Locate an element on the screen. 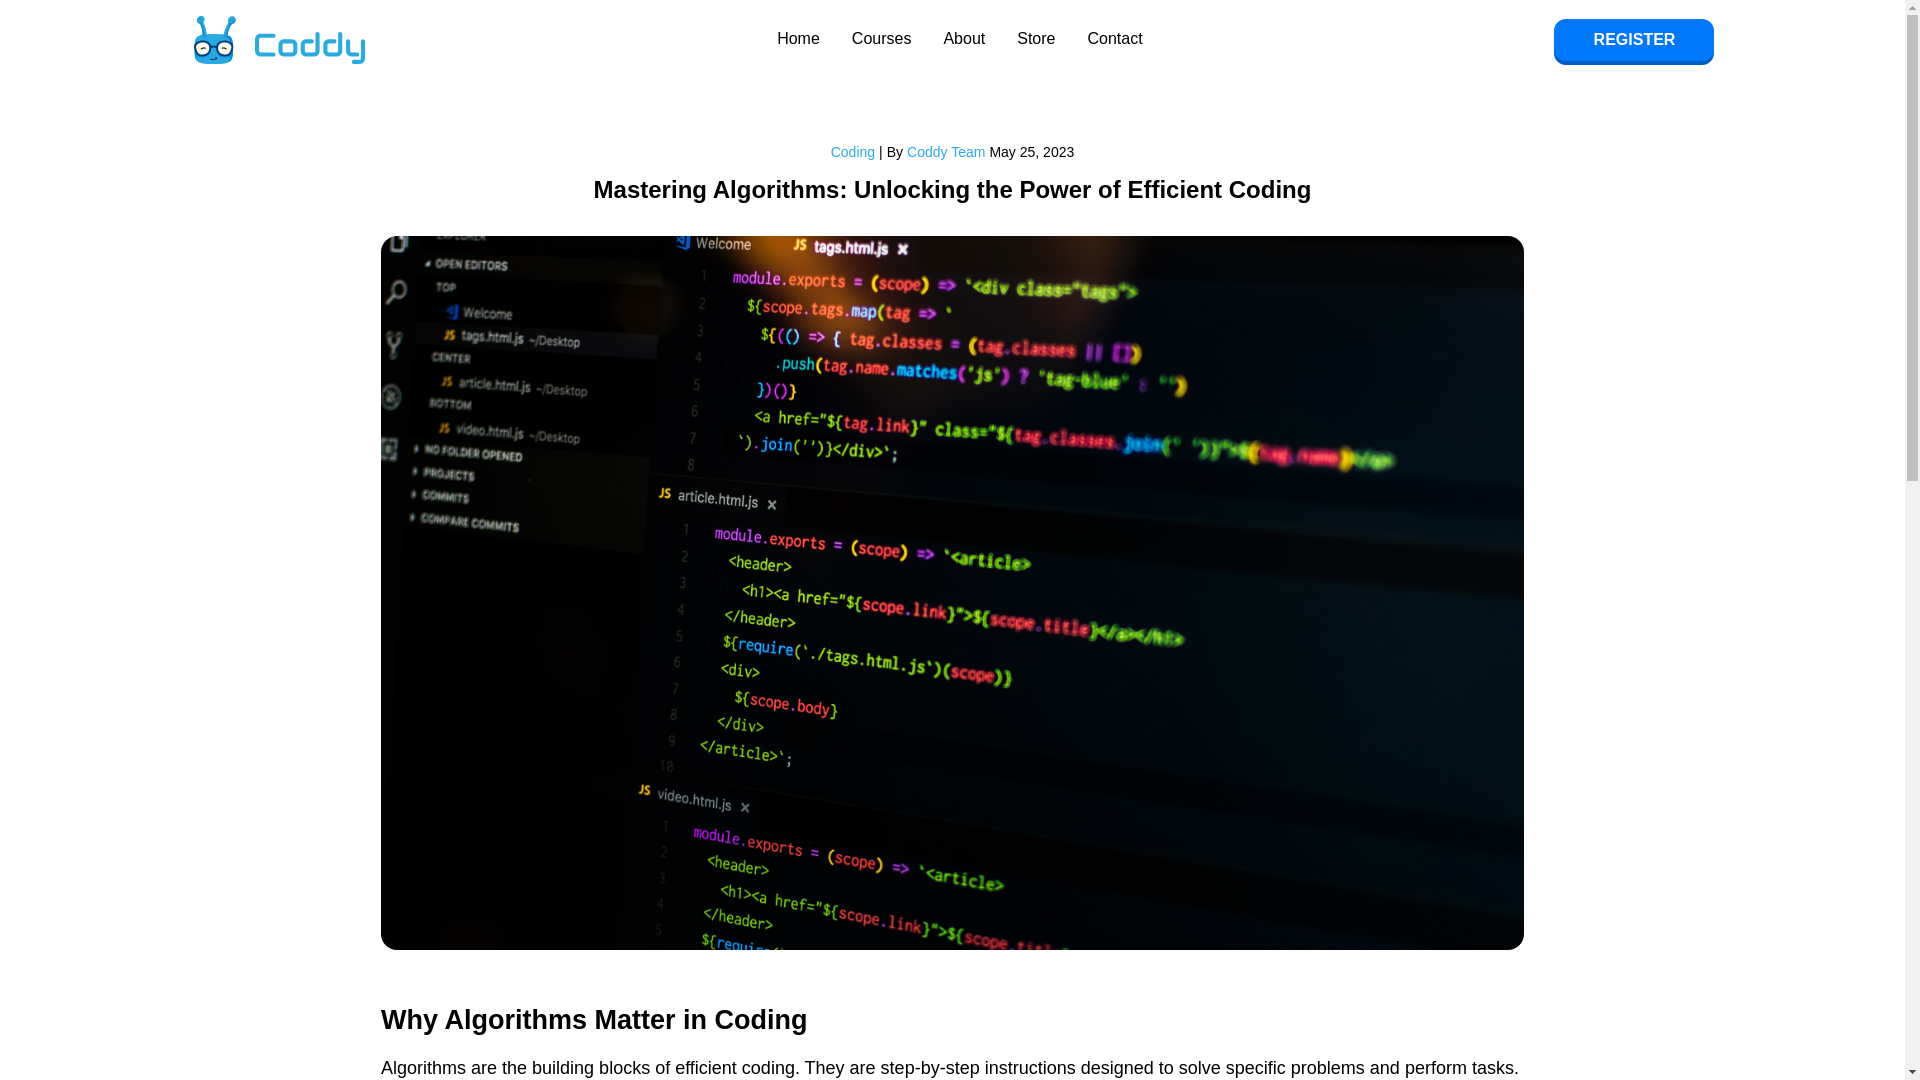 This screenshot has width=1920, height=1080. REGISTER is located at coordinates (1634, 40).